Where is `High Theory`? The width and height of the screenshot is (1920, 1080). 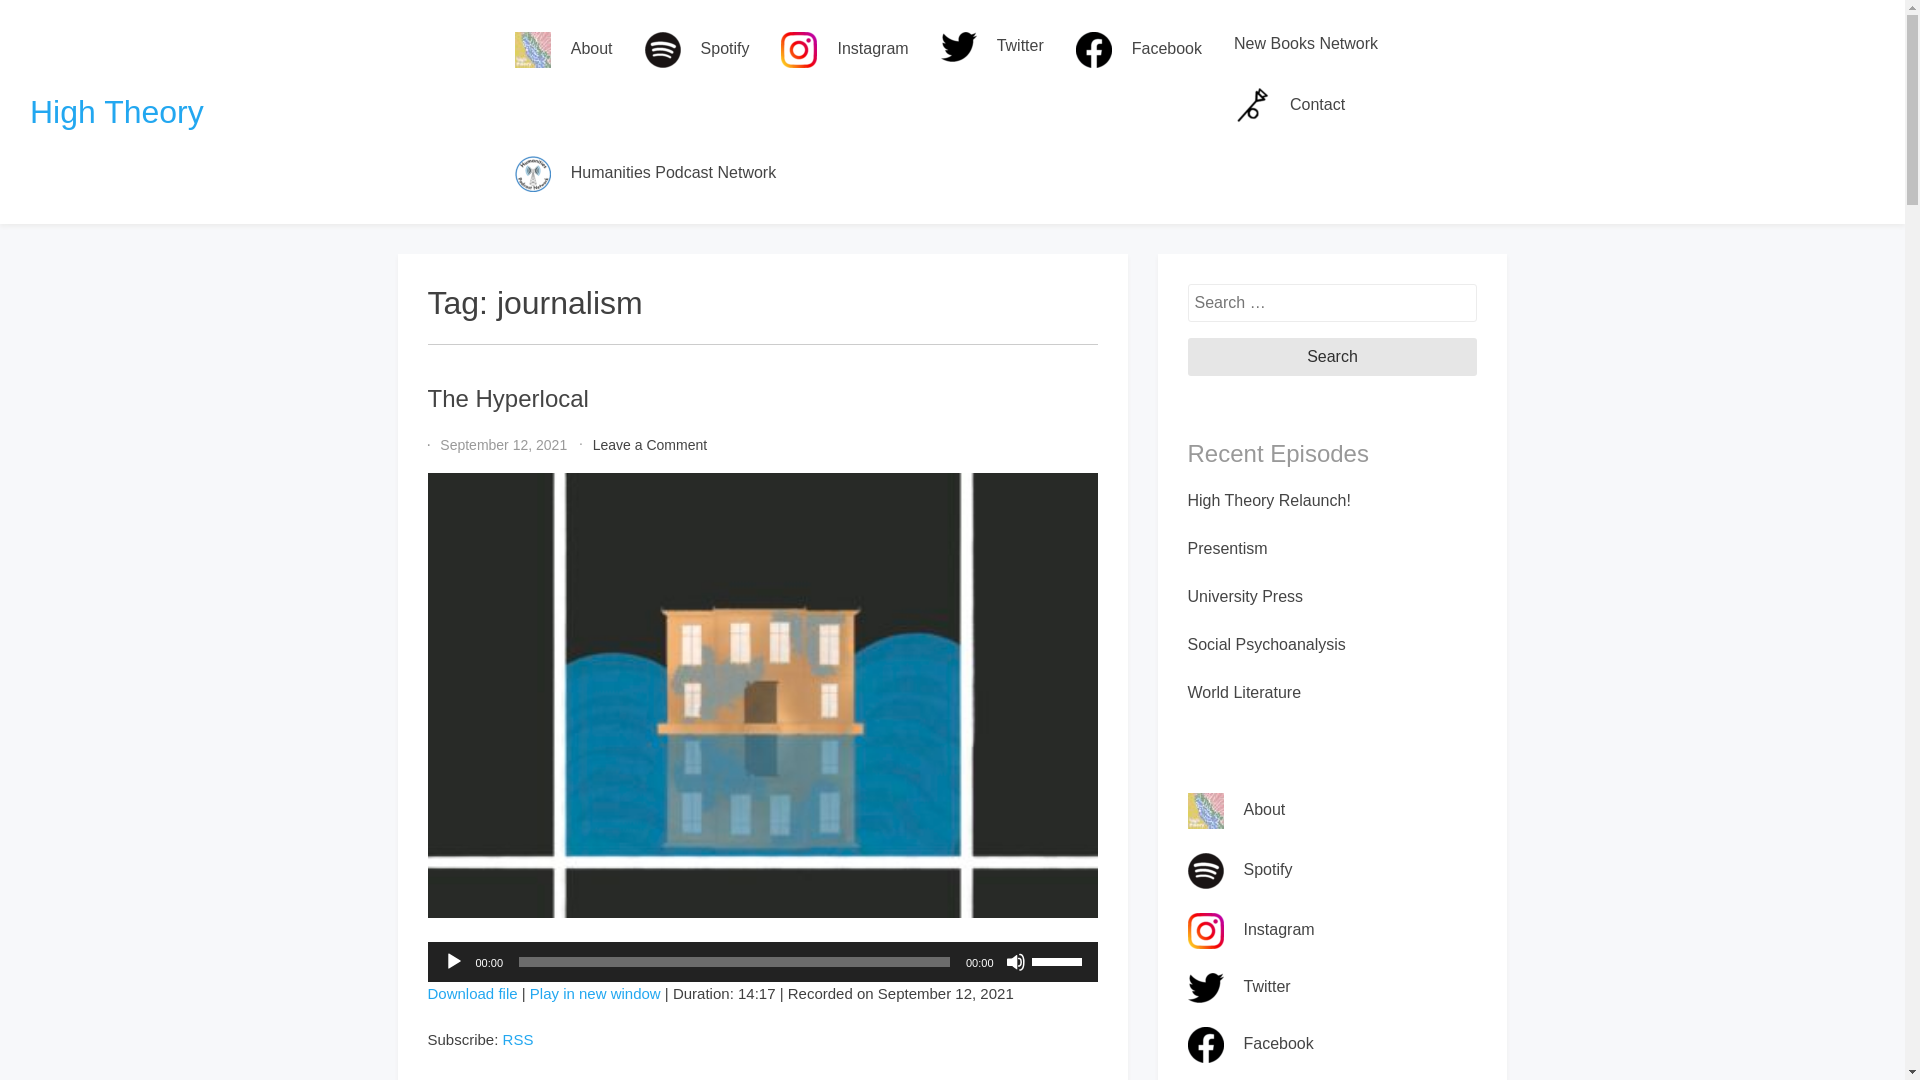 High Theory is located at coordinates (594, 993).